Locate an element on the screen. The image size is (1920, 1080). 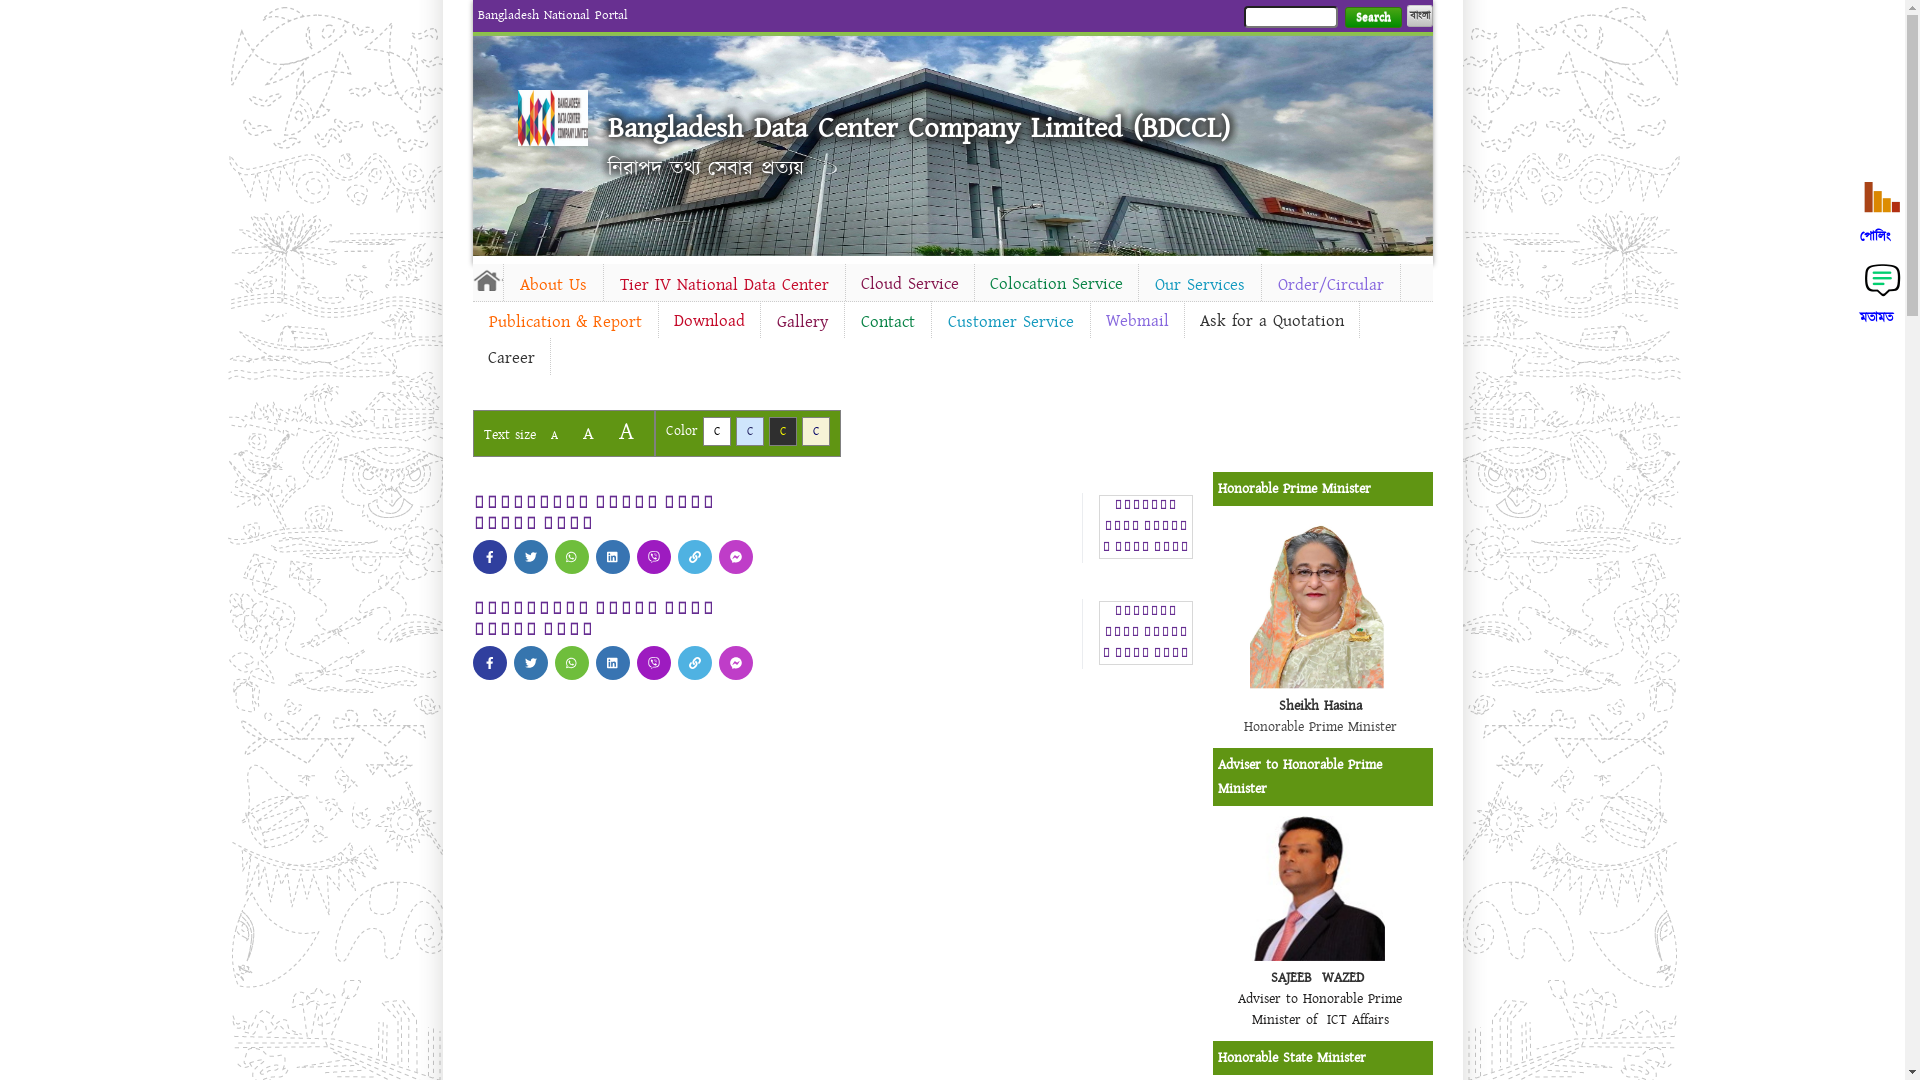
Customer Service is located at coordinates (1011, 322).